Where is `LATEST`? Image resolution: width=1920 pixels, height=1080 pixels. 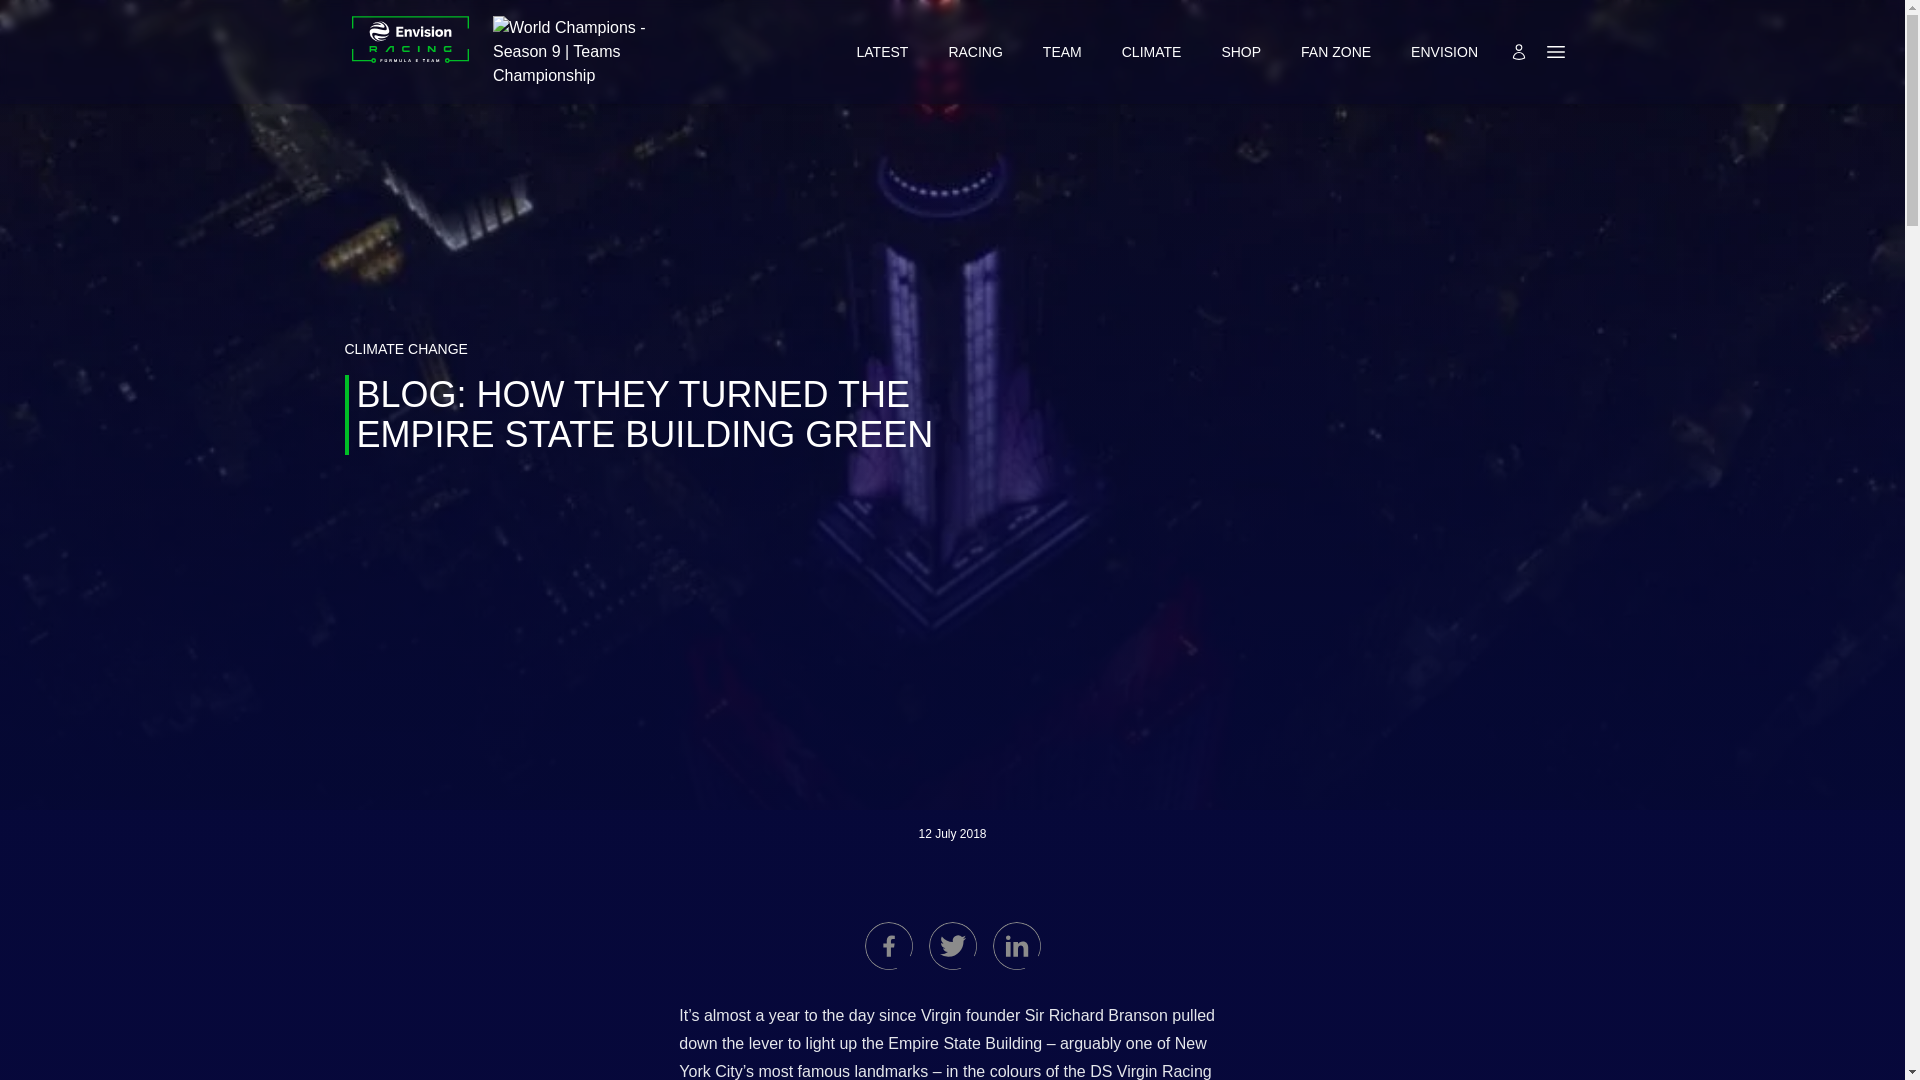 LATEST is located at coordinates (882, 52).